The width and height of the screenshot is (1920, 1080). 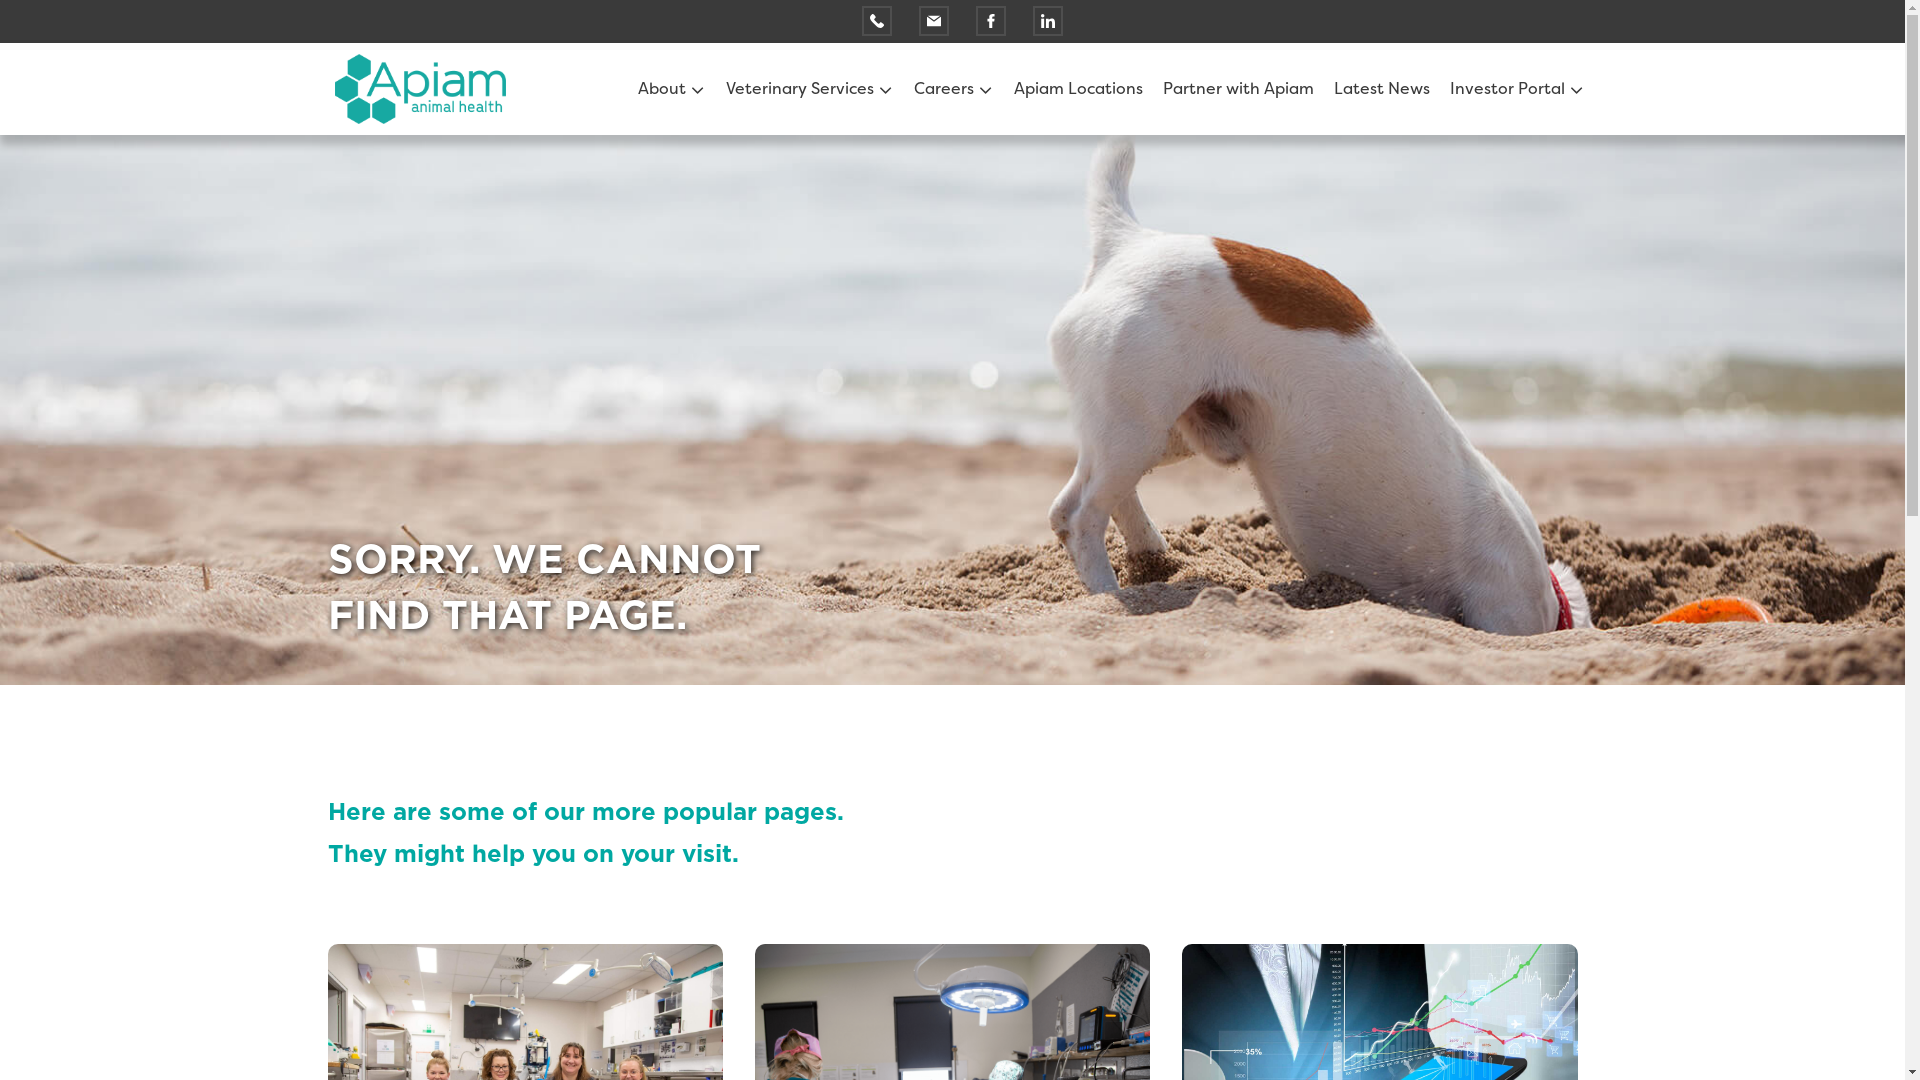 I want to click on Veterinary Services, so click(x=802, y=88).